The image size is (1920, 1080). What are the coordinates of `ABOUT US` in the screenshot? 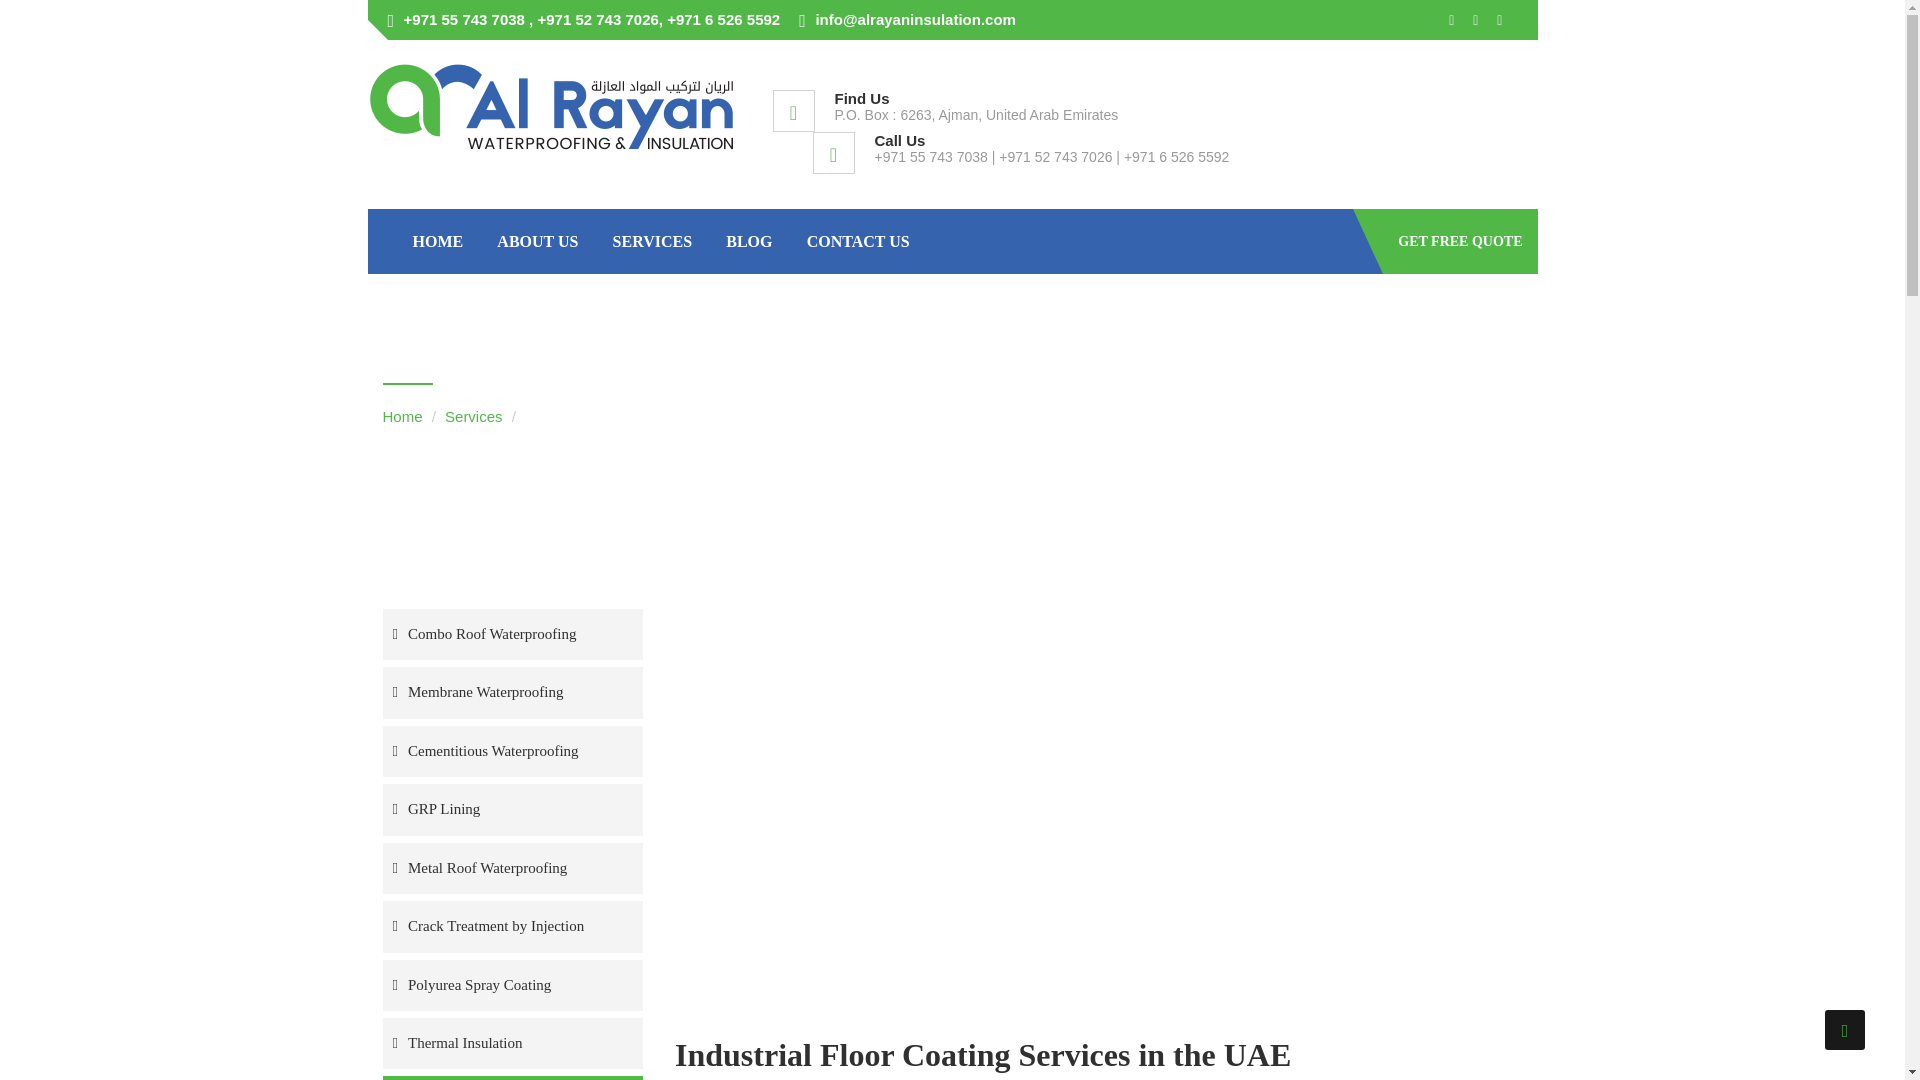 It's located at (537, 242).